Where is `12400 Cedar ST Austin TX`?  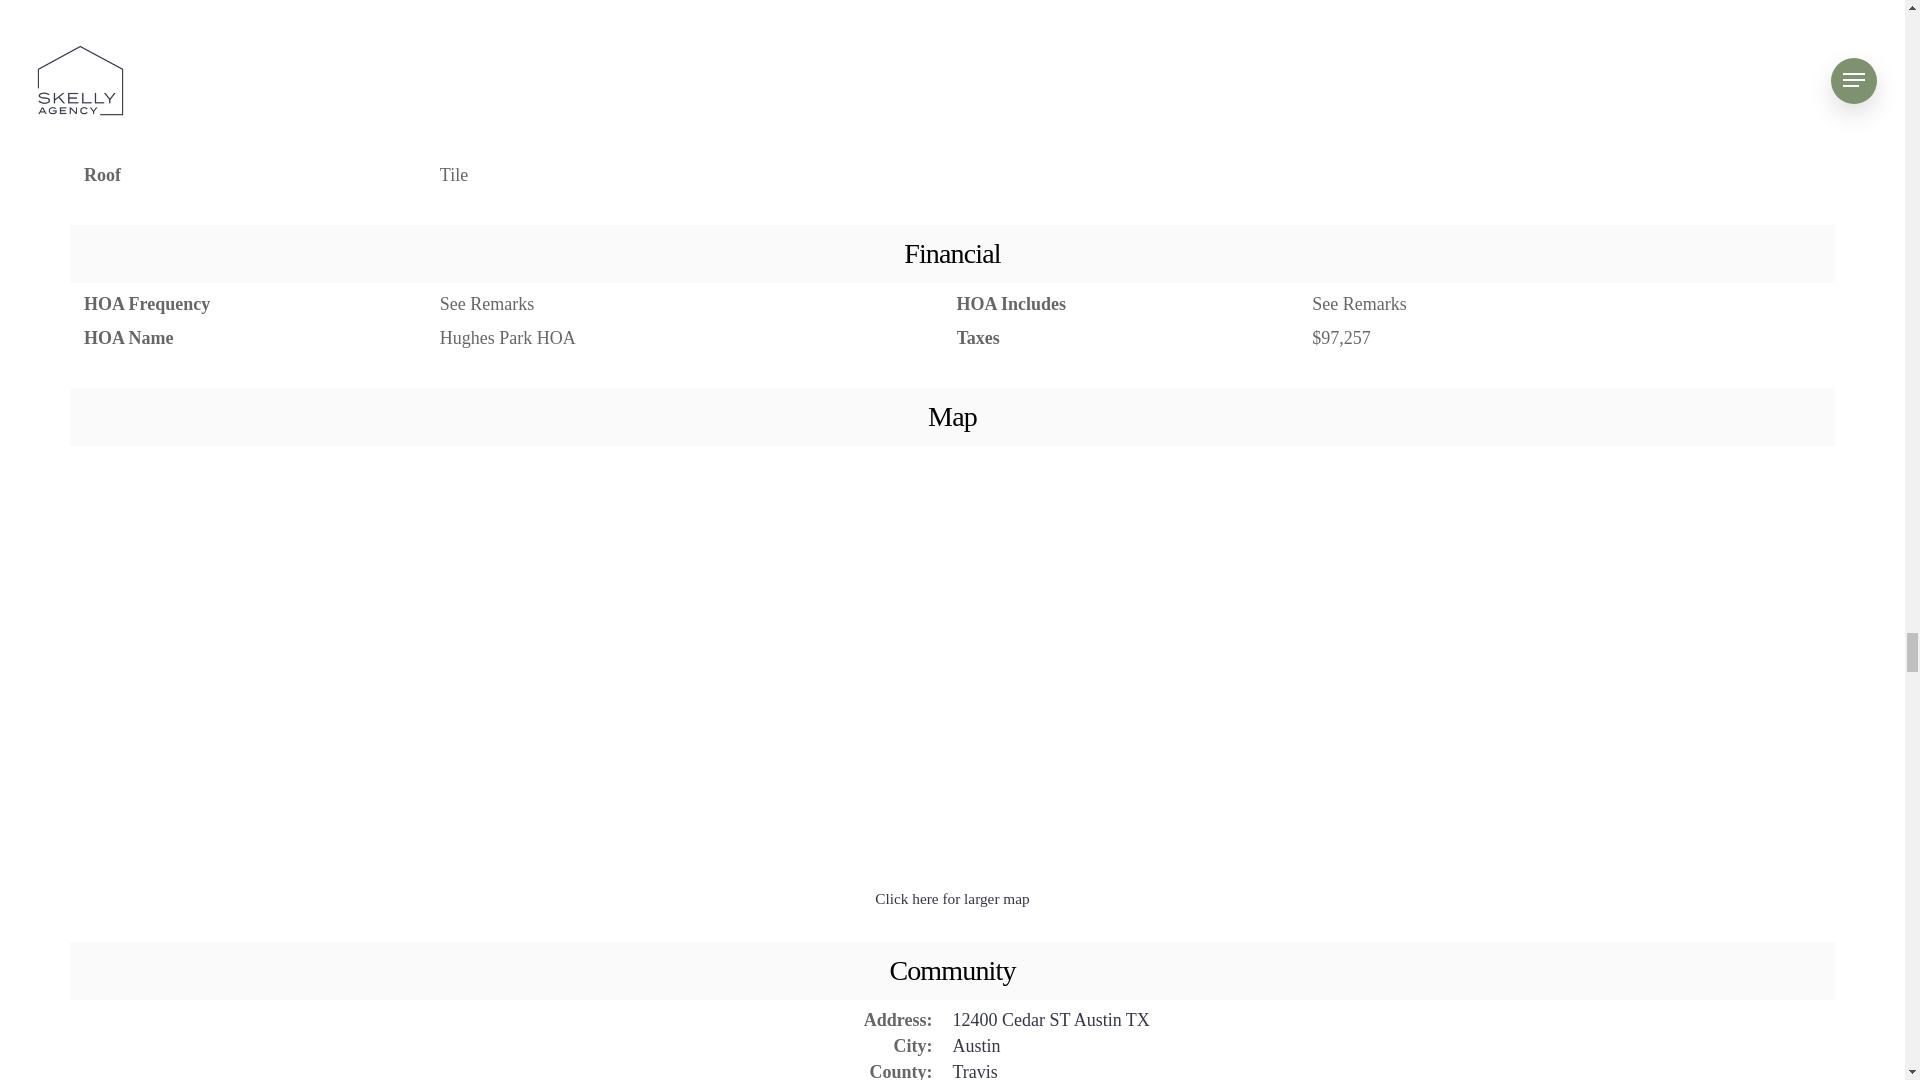
12400 Cedar ST Austin TX is located at coordinates (1050, 1020).